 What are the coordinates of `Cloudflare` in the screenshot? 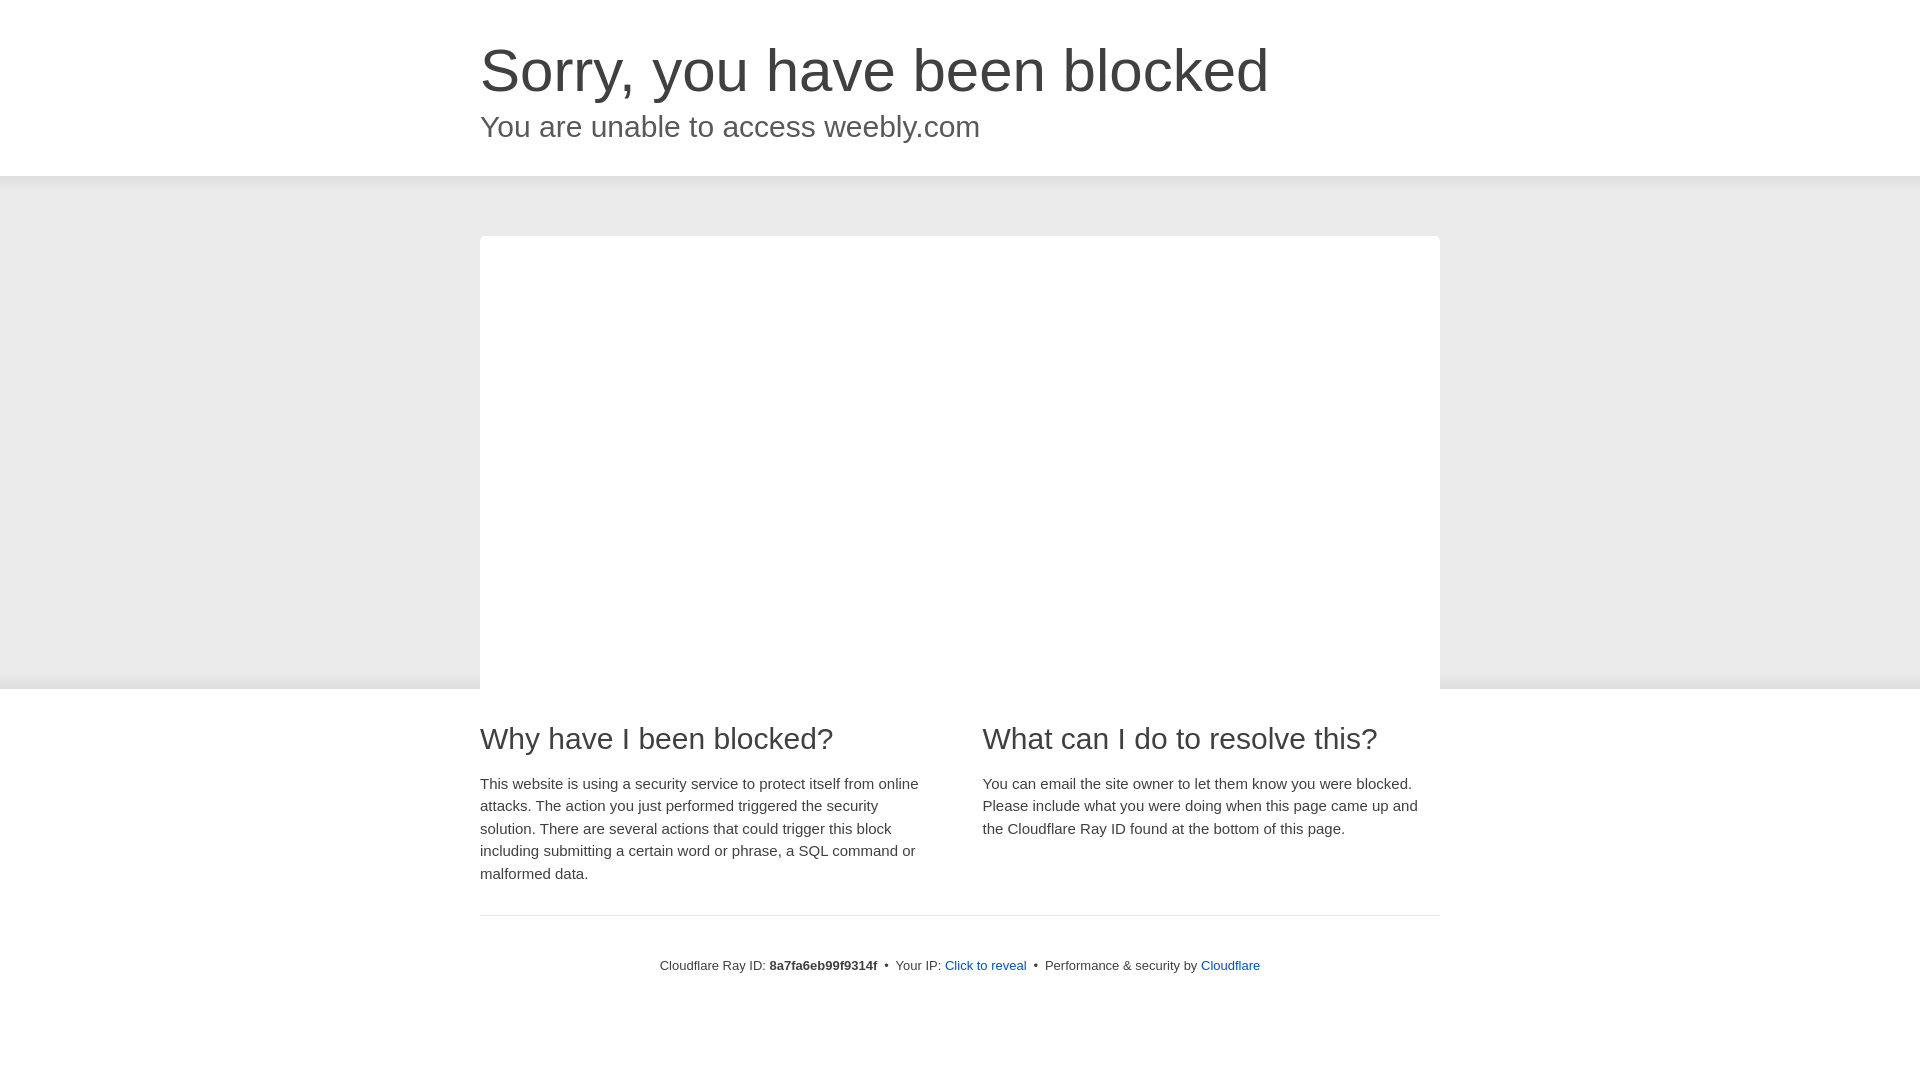 It's located at (1230, 965).